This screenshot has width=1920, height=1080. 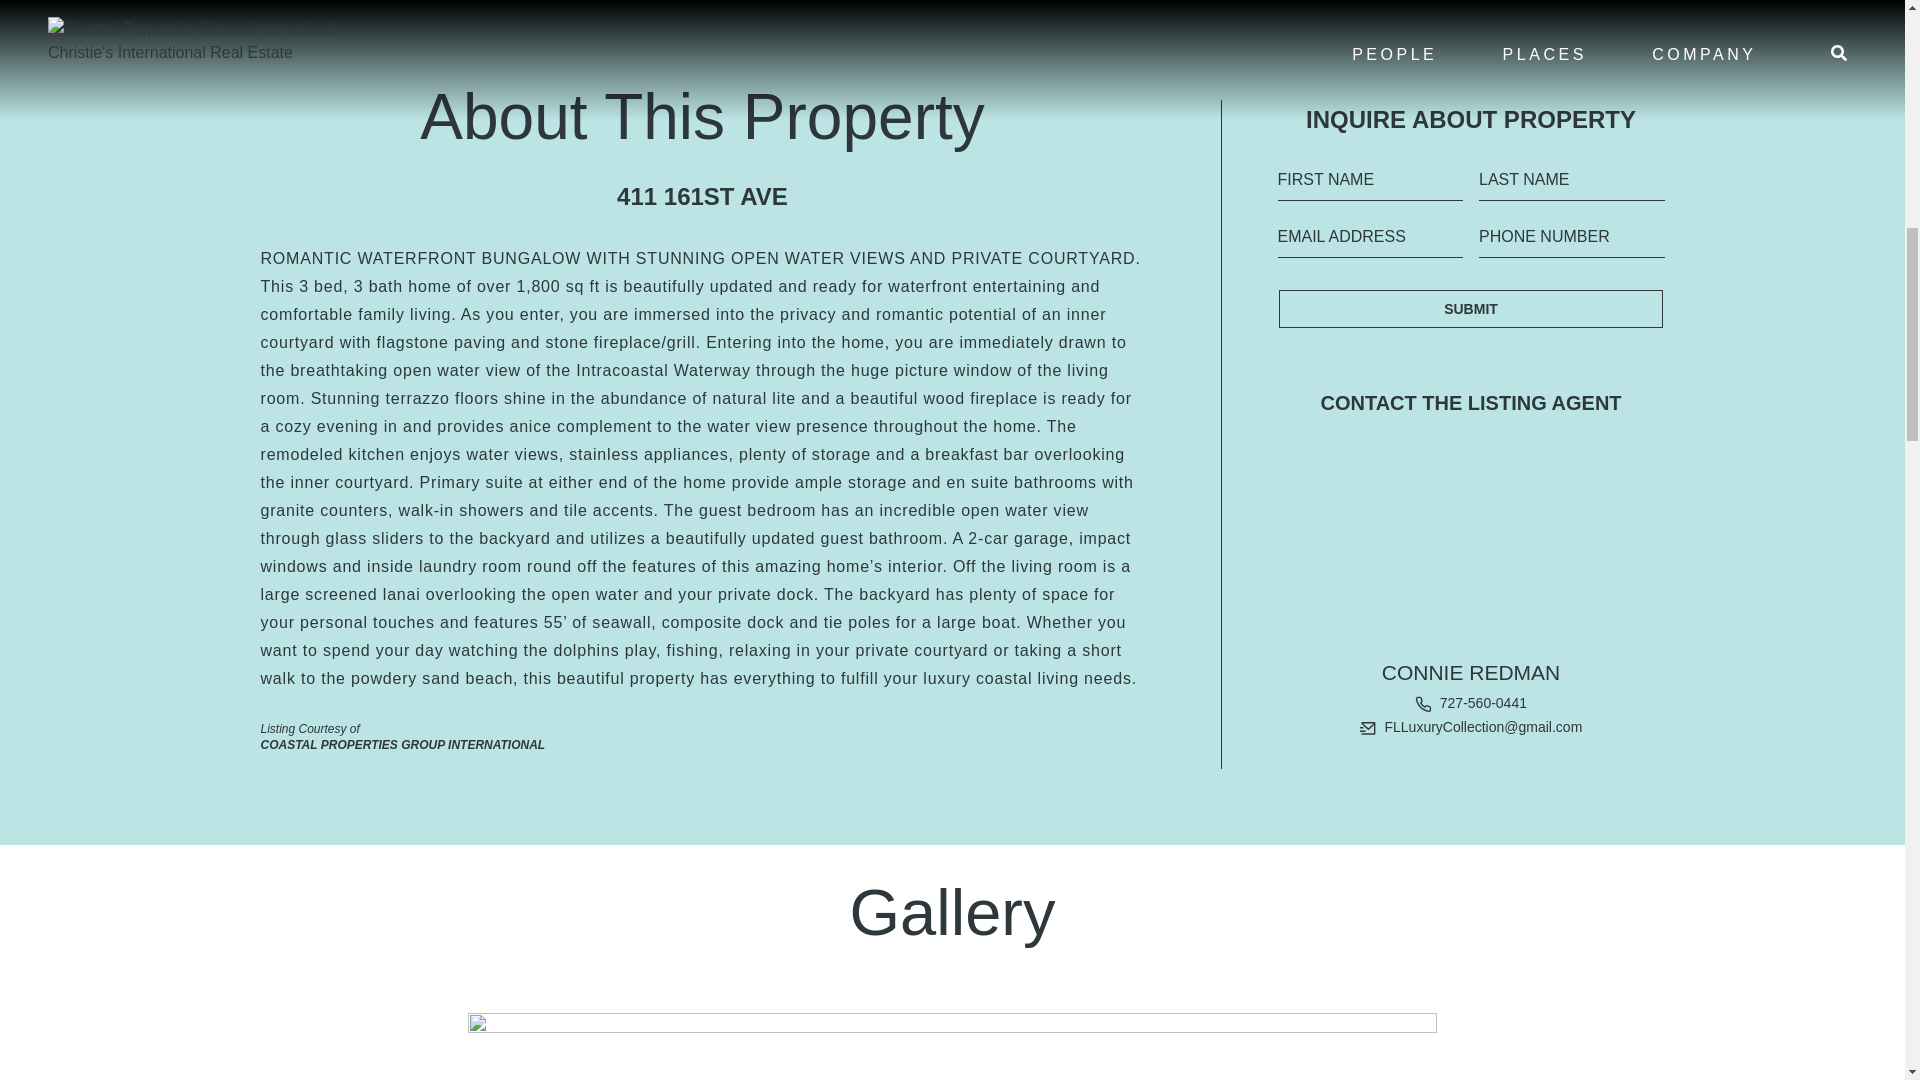 What do you see at coordinates (1471, 672) in the screenshot?
I see `CONNIE REDMAN` at bounding box center [1471, 672].